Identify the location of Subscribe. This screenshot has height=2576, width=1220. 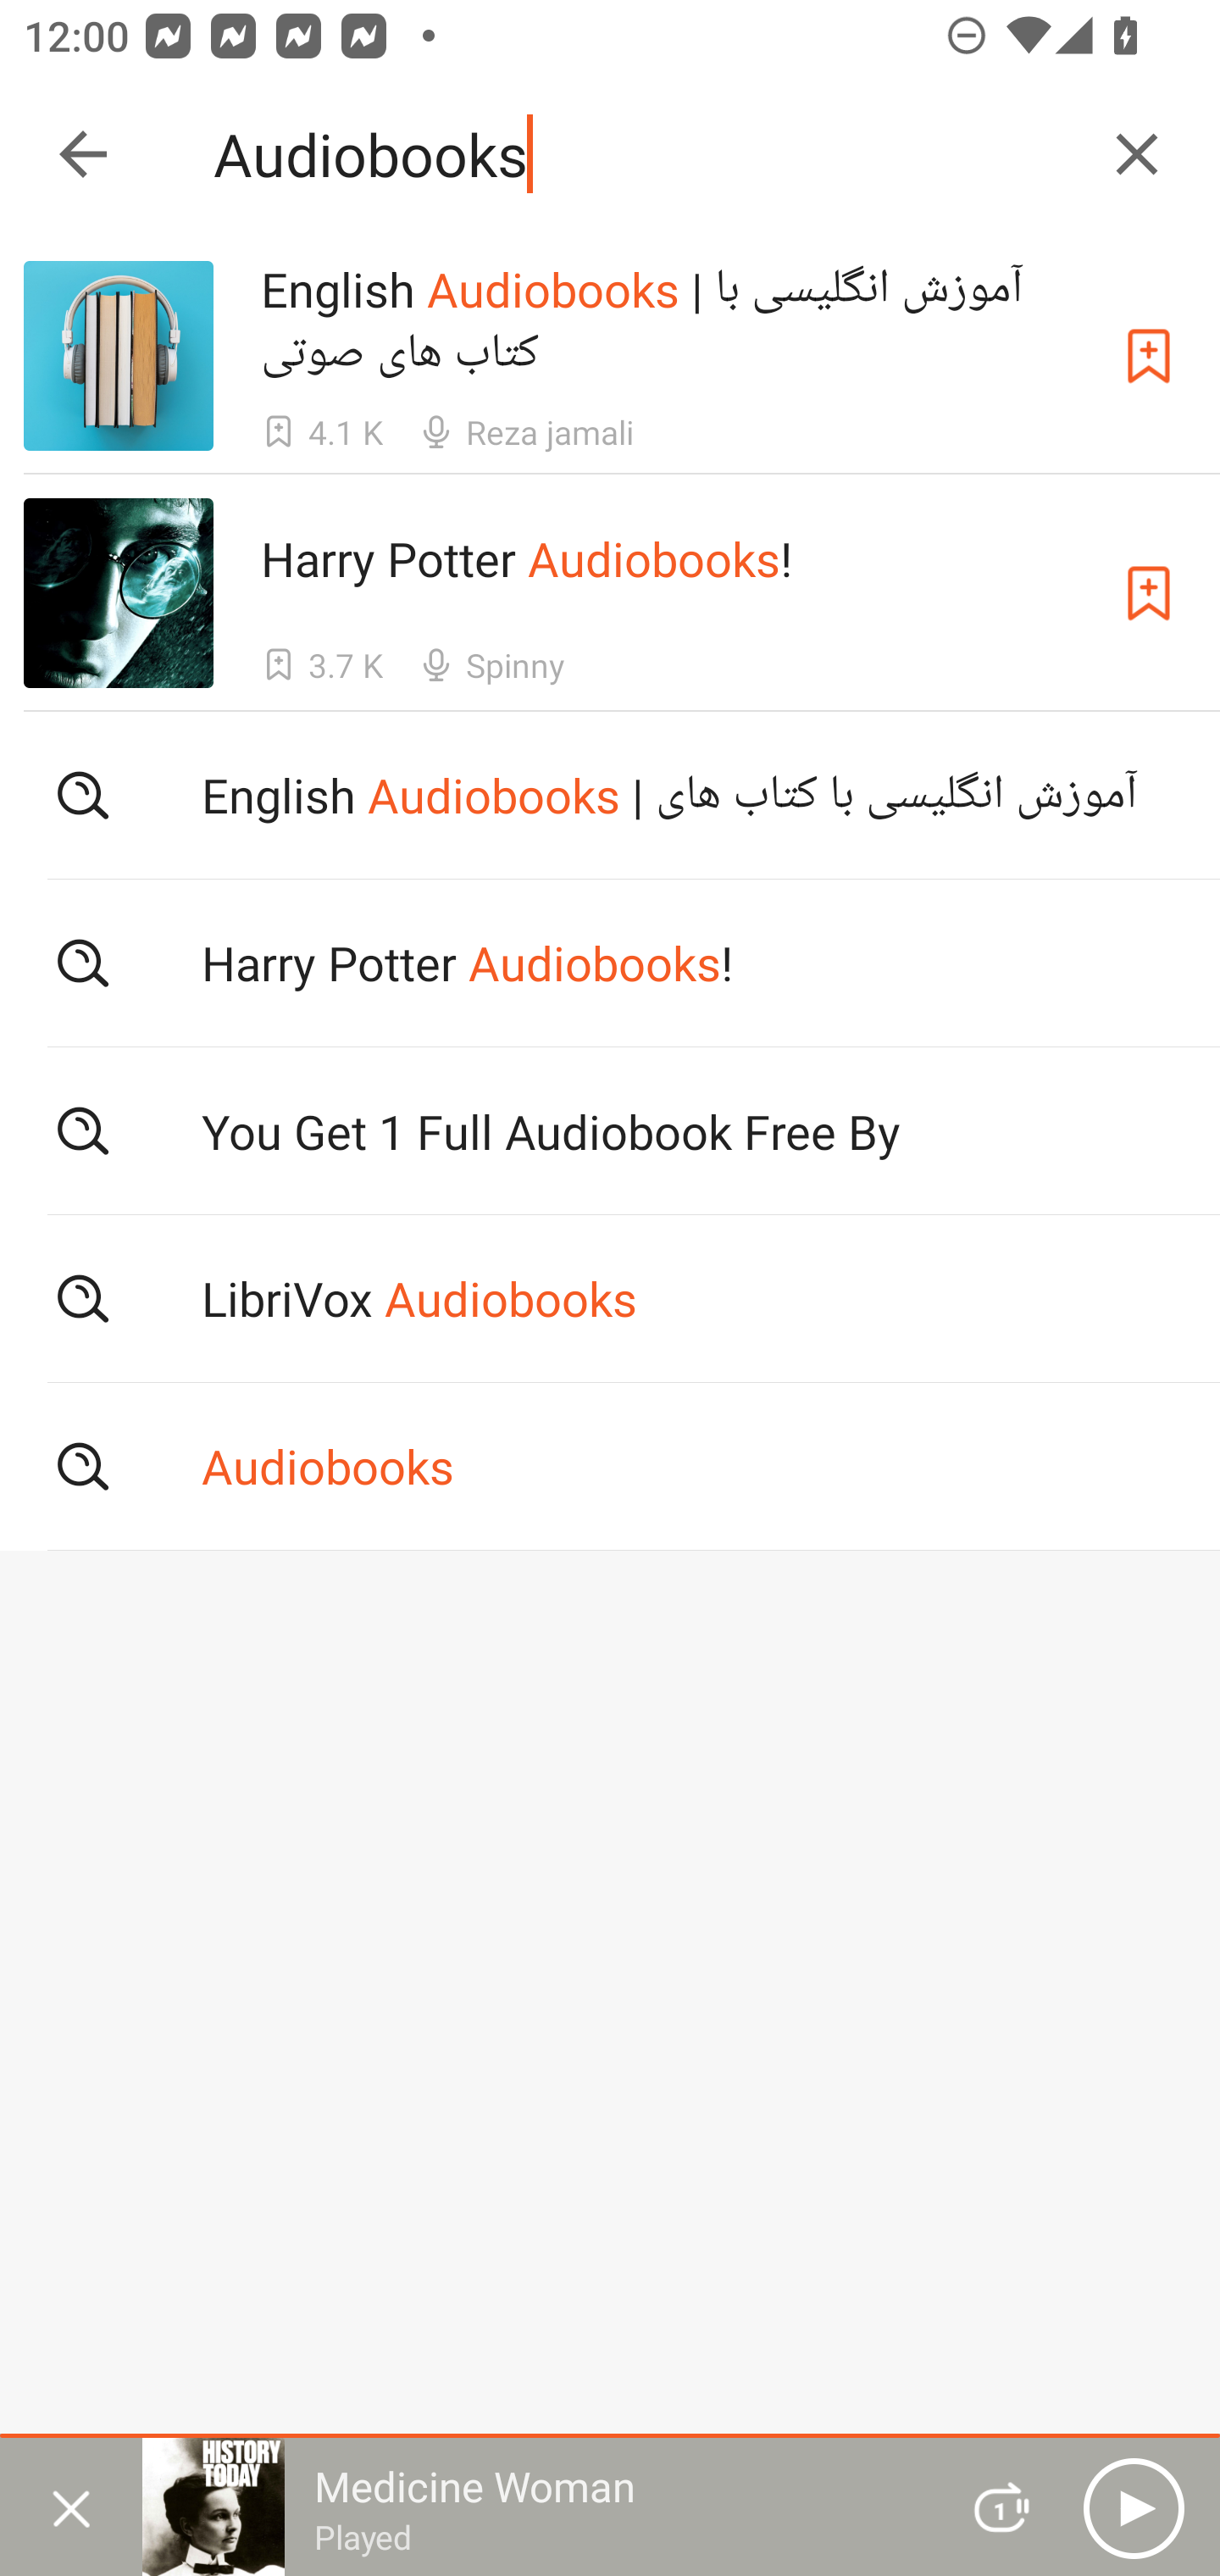
(1149, 356).